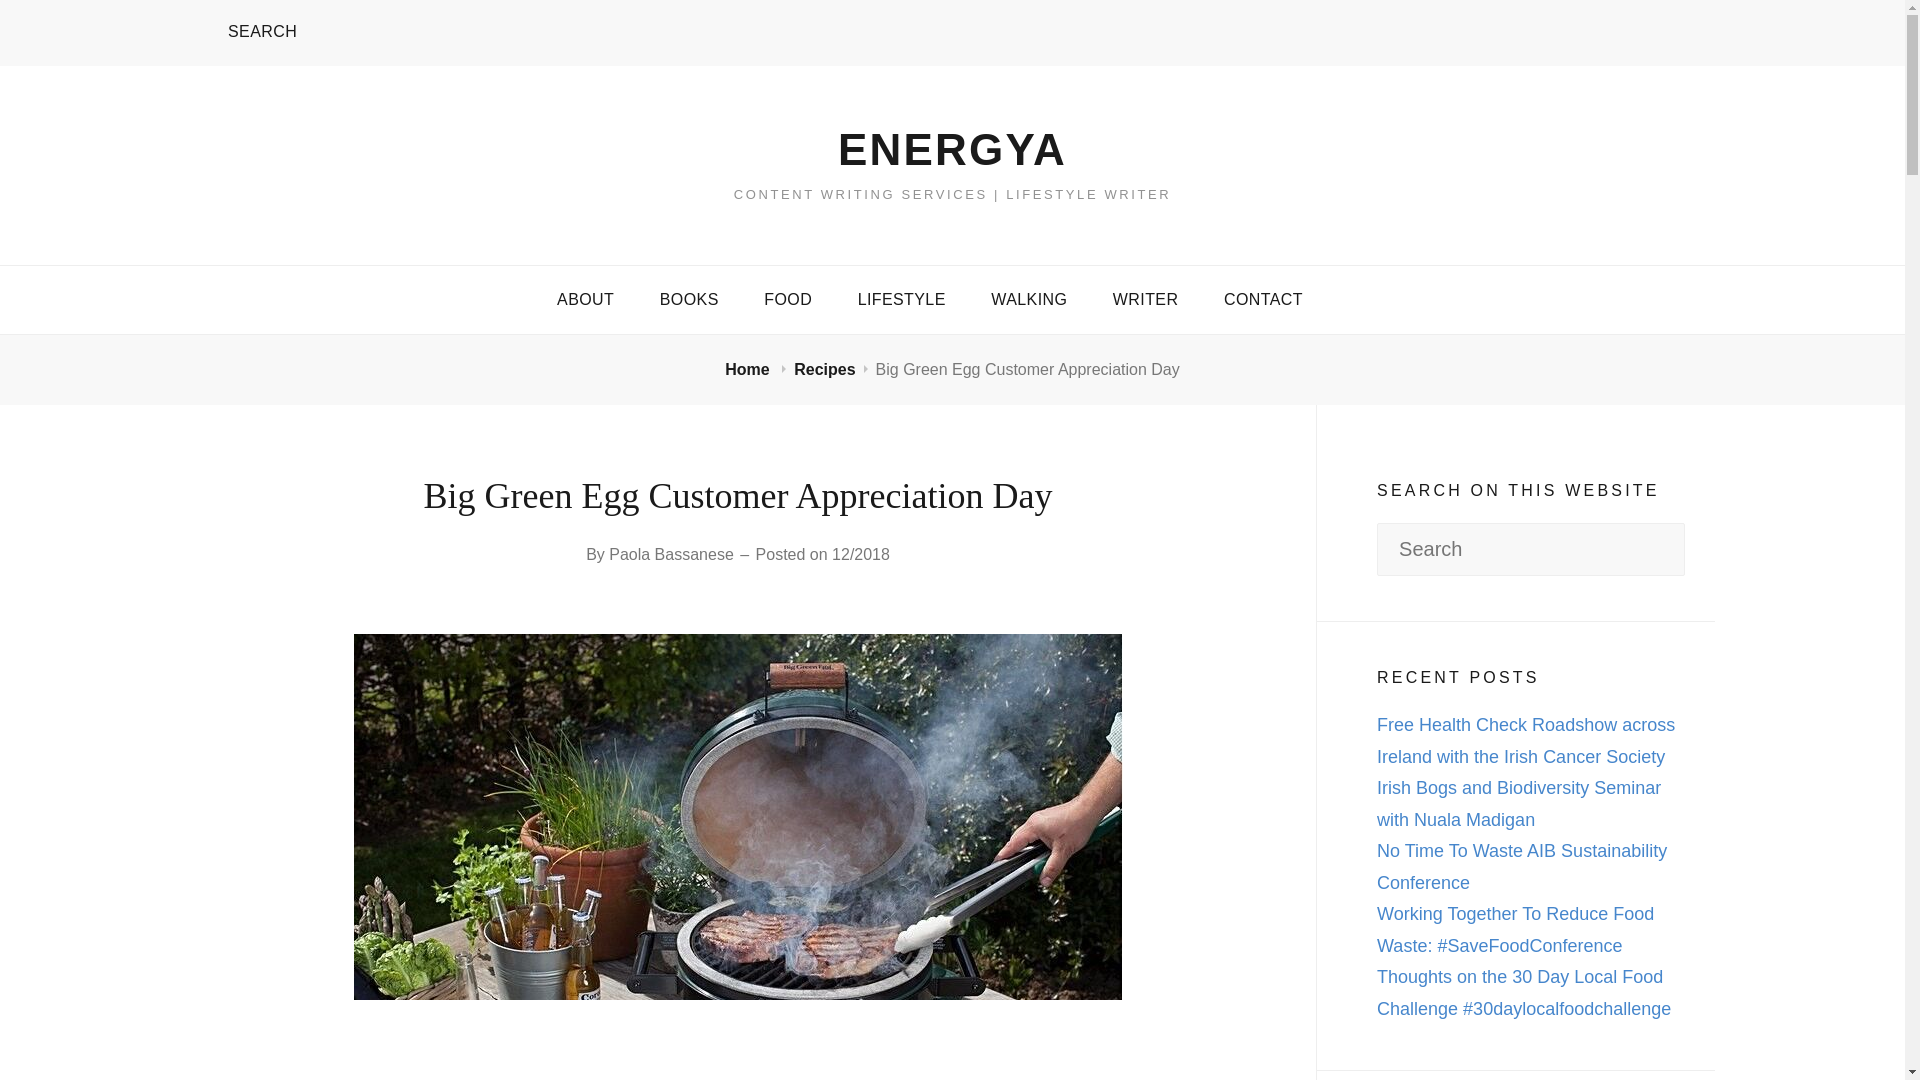 Image resolution: width=1920 pixels, height=1080 pixels. Describe the element at coordinates (1028, 299) in the screenshot. I see `WALKING` at that location.